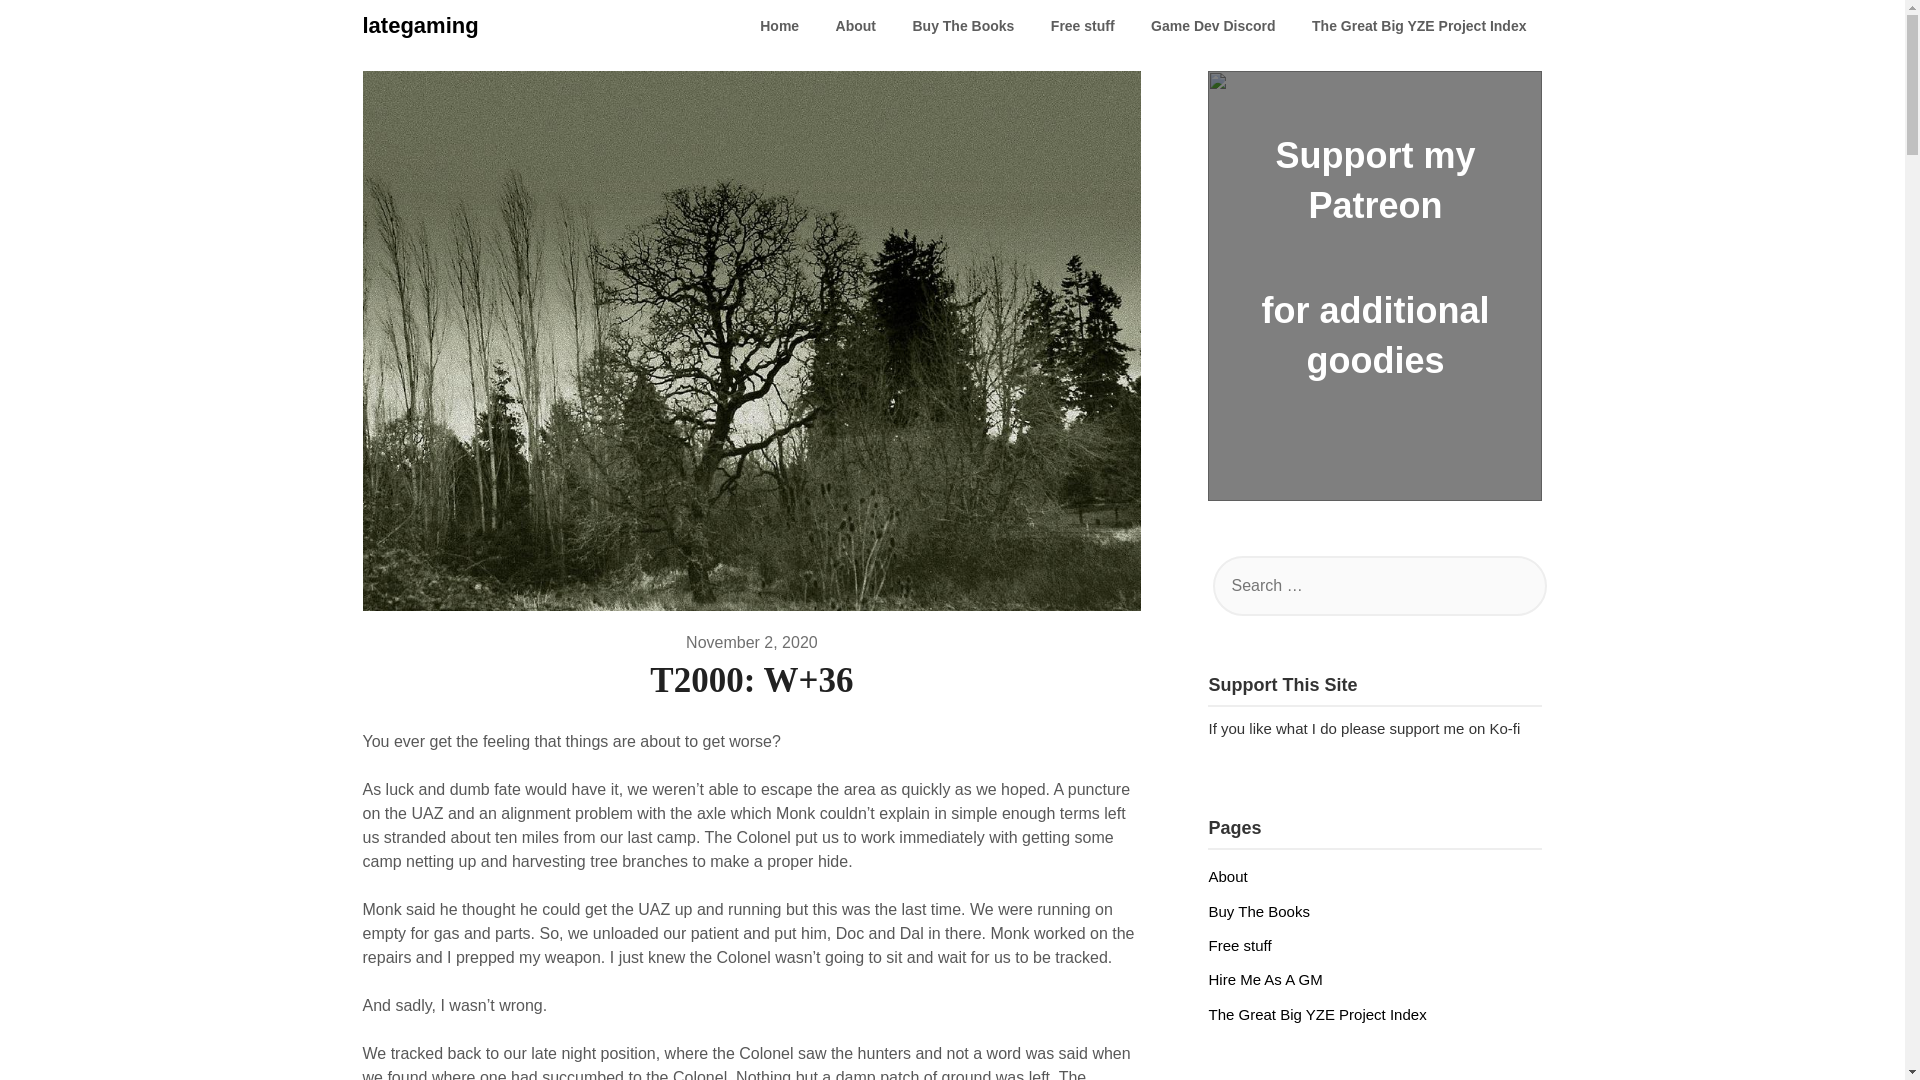 The image size is (1920, 1080). Describe the element at coordinates (1258, 910) in the screenshot. I see `Buy The Books` at that location.